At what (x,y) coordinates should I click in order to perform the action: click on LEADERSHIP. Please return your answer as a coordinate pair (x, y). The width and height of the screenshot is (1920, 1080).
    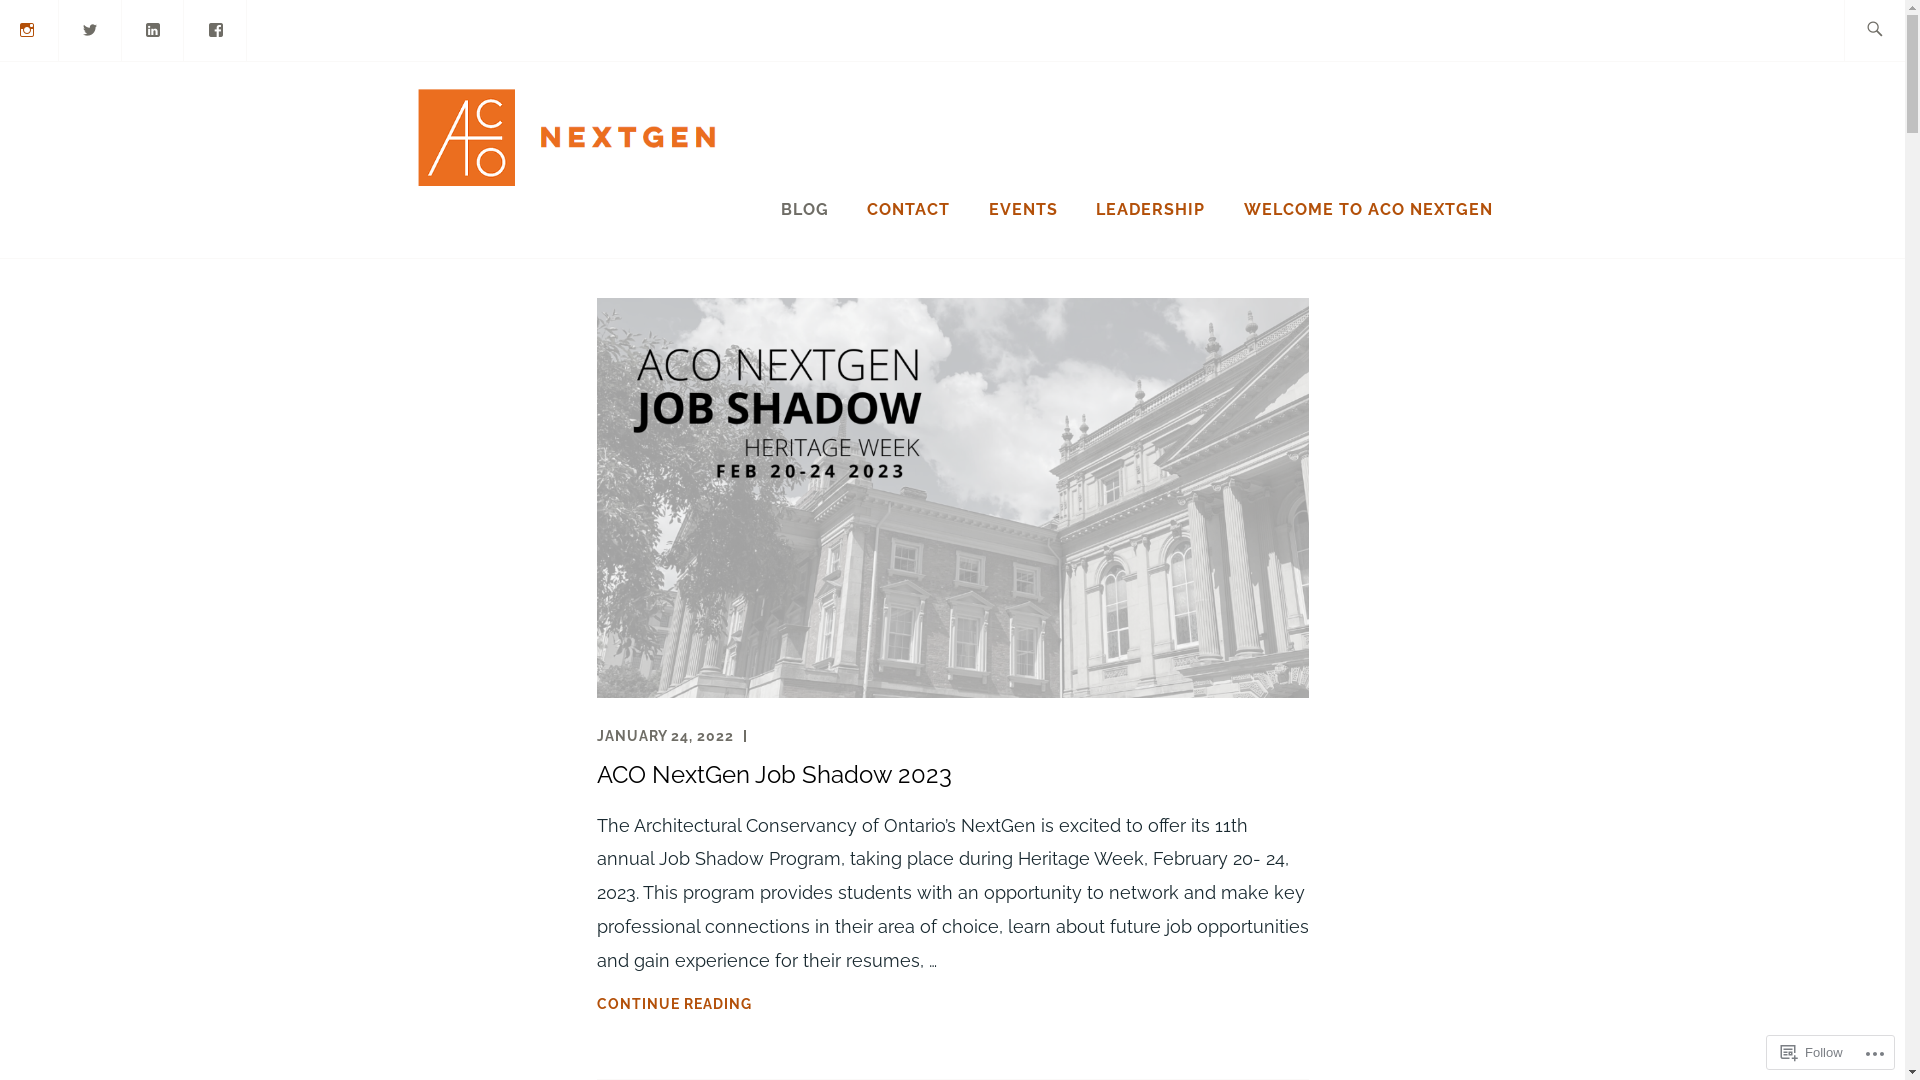
    Looking at the image, I should click on (1150, 210).